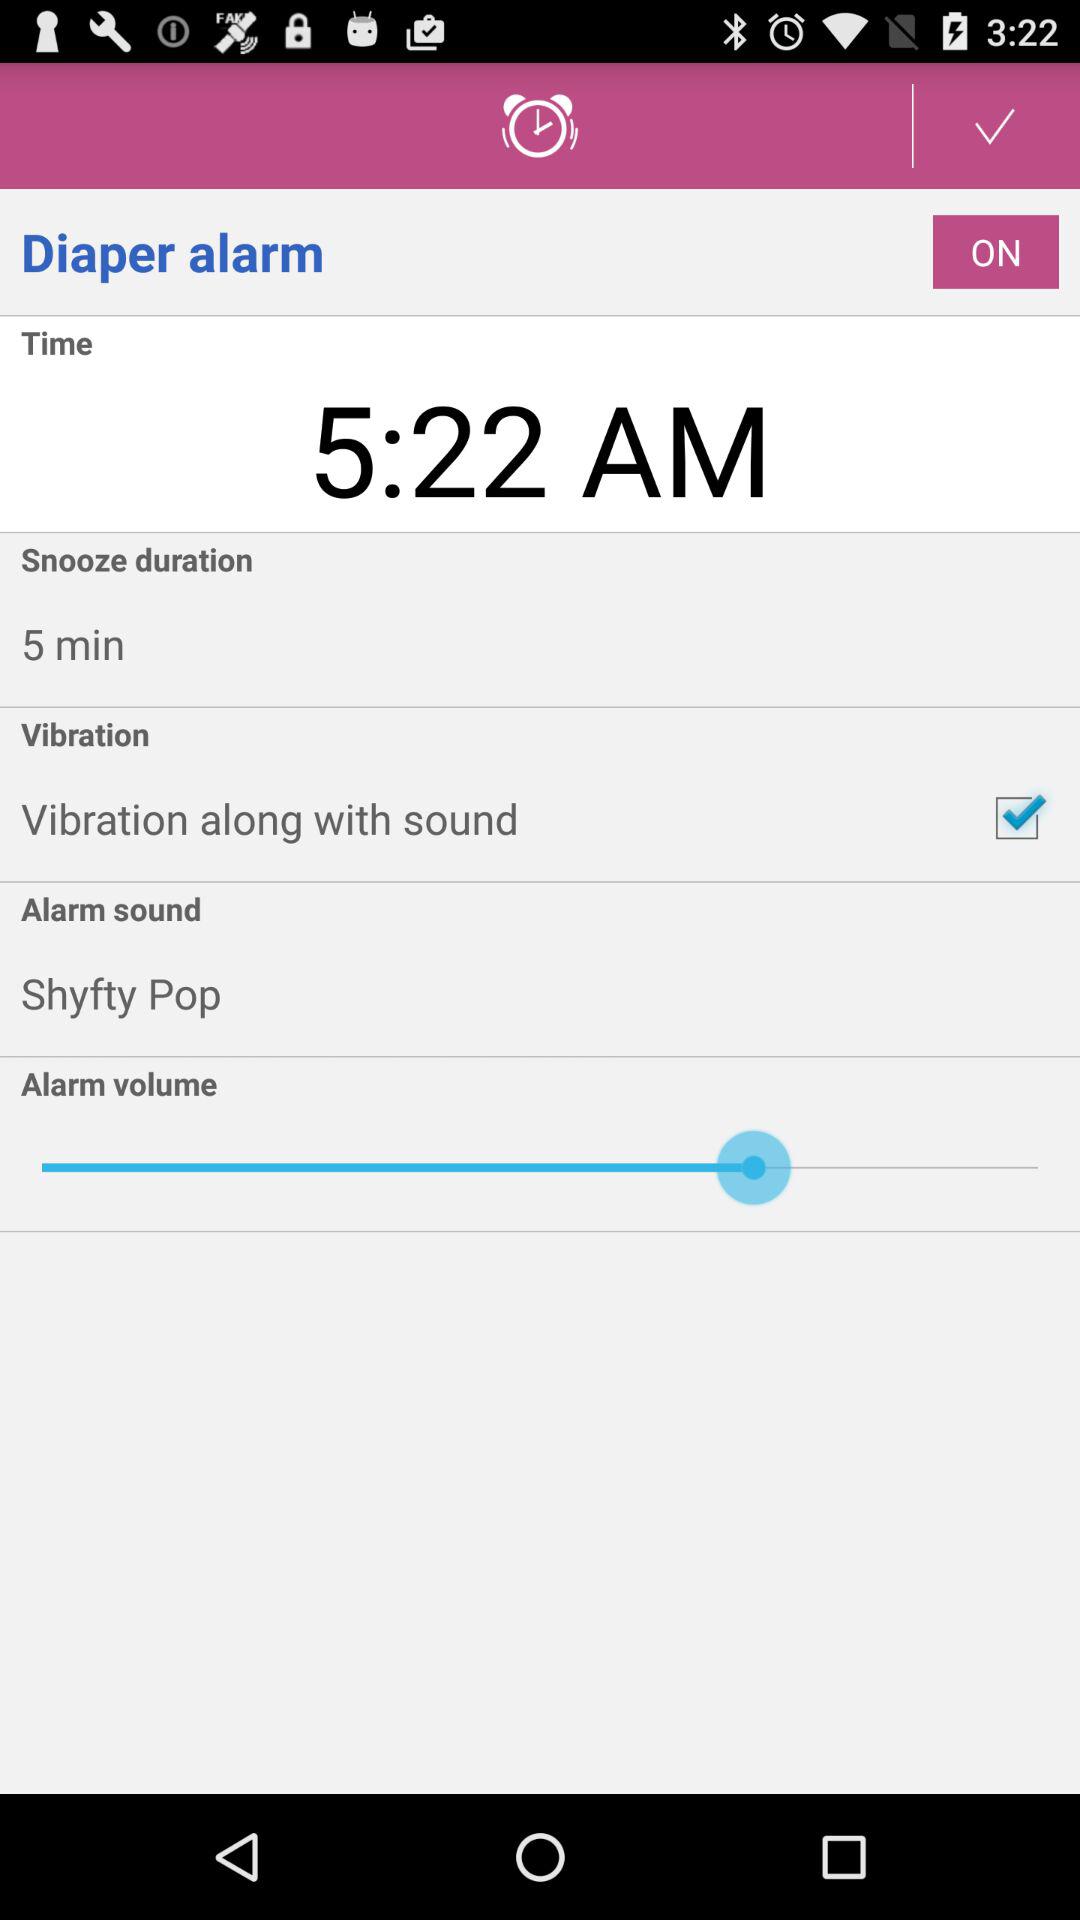  What do you see at coordinates (995, 252) in the screenshot?
I see `flip until the on` at bounding box center [995, 252].